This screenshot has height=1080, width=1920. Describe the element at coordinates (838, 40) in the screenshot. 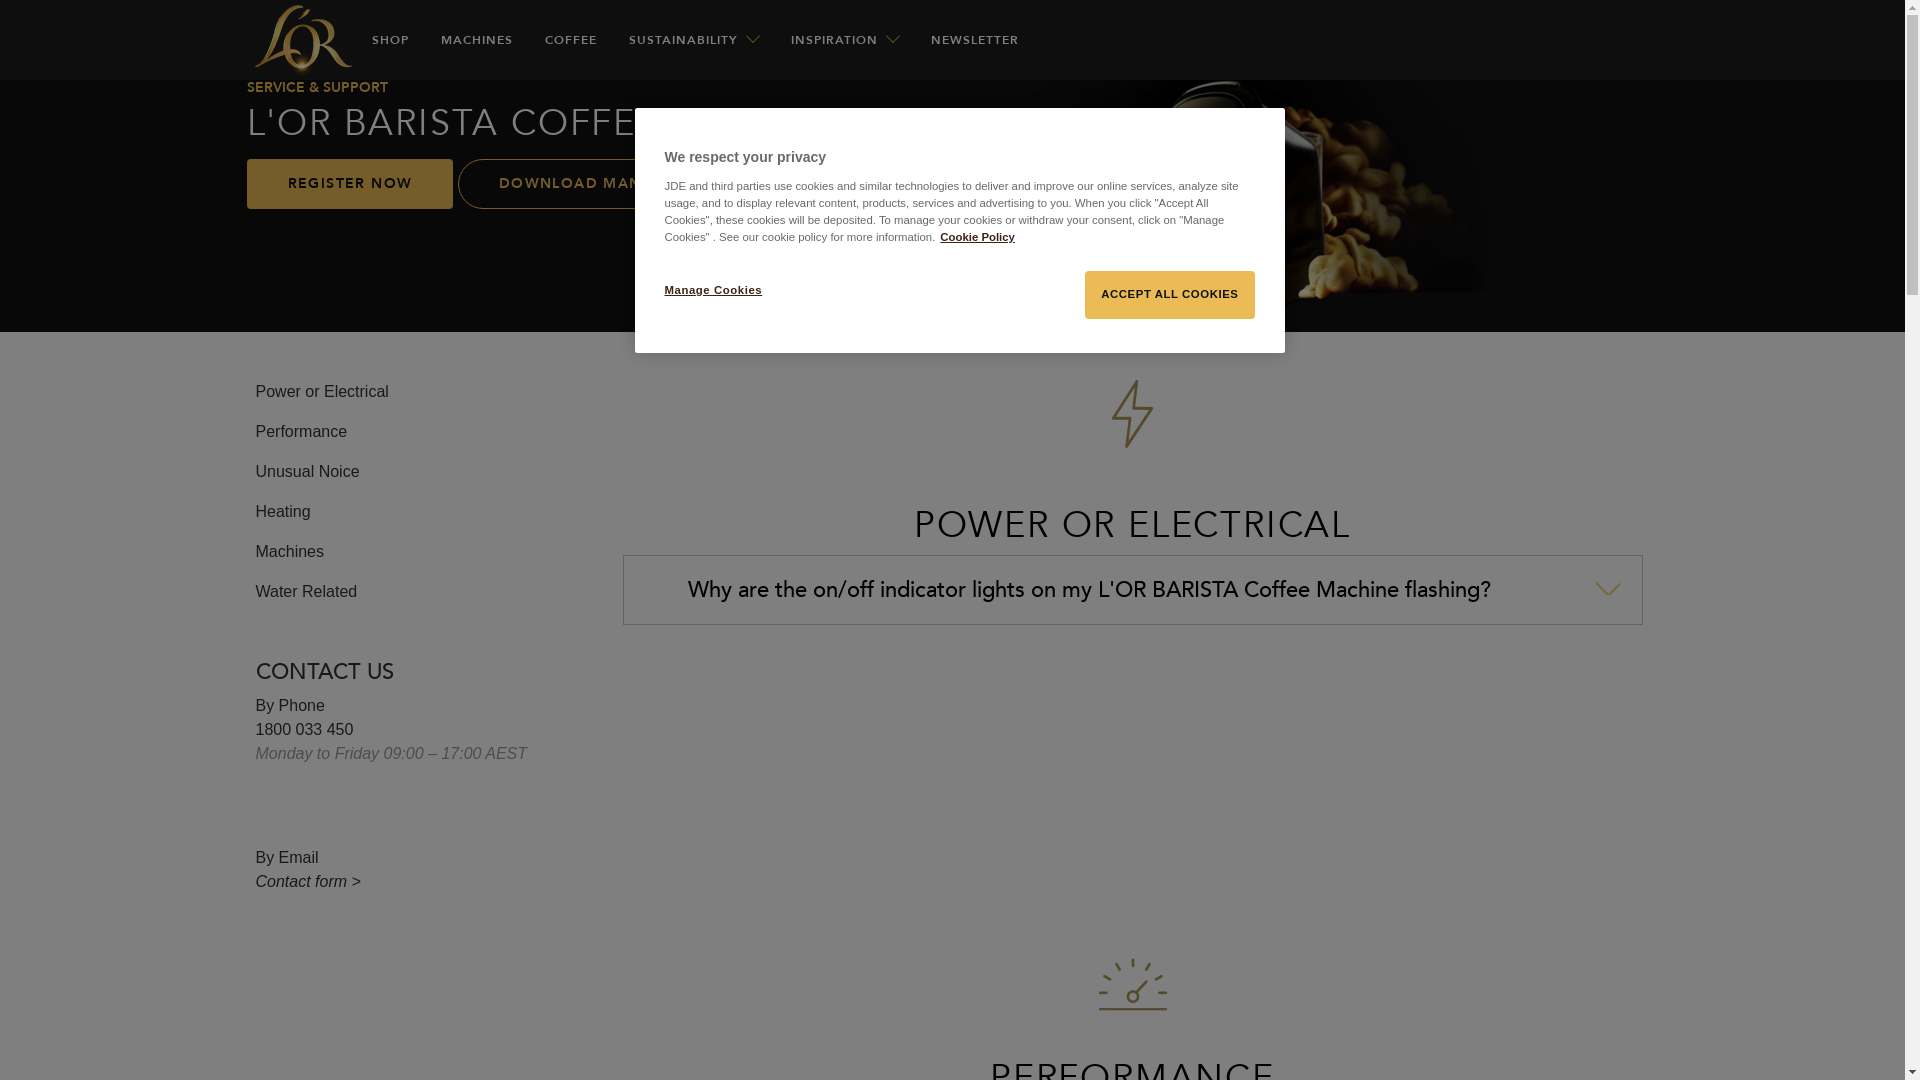

I see `INSPIRATION` at that location.